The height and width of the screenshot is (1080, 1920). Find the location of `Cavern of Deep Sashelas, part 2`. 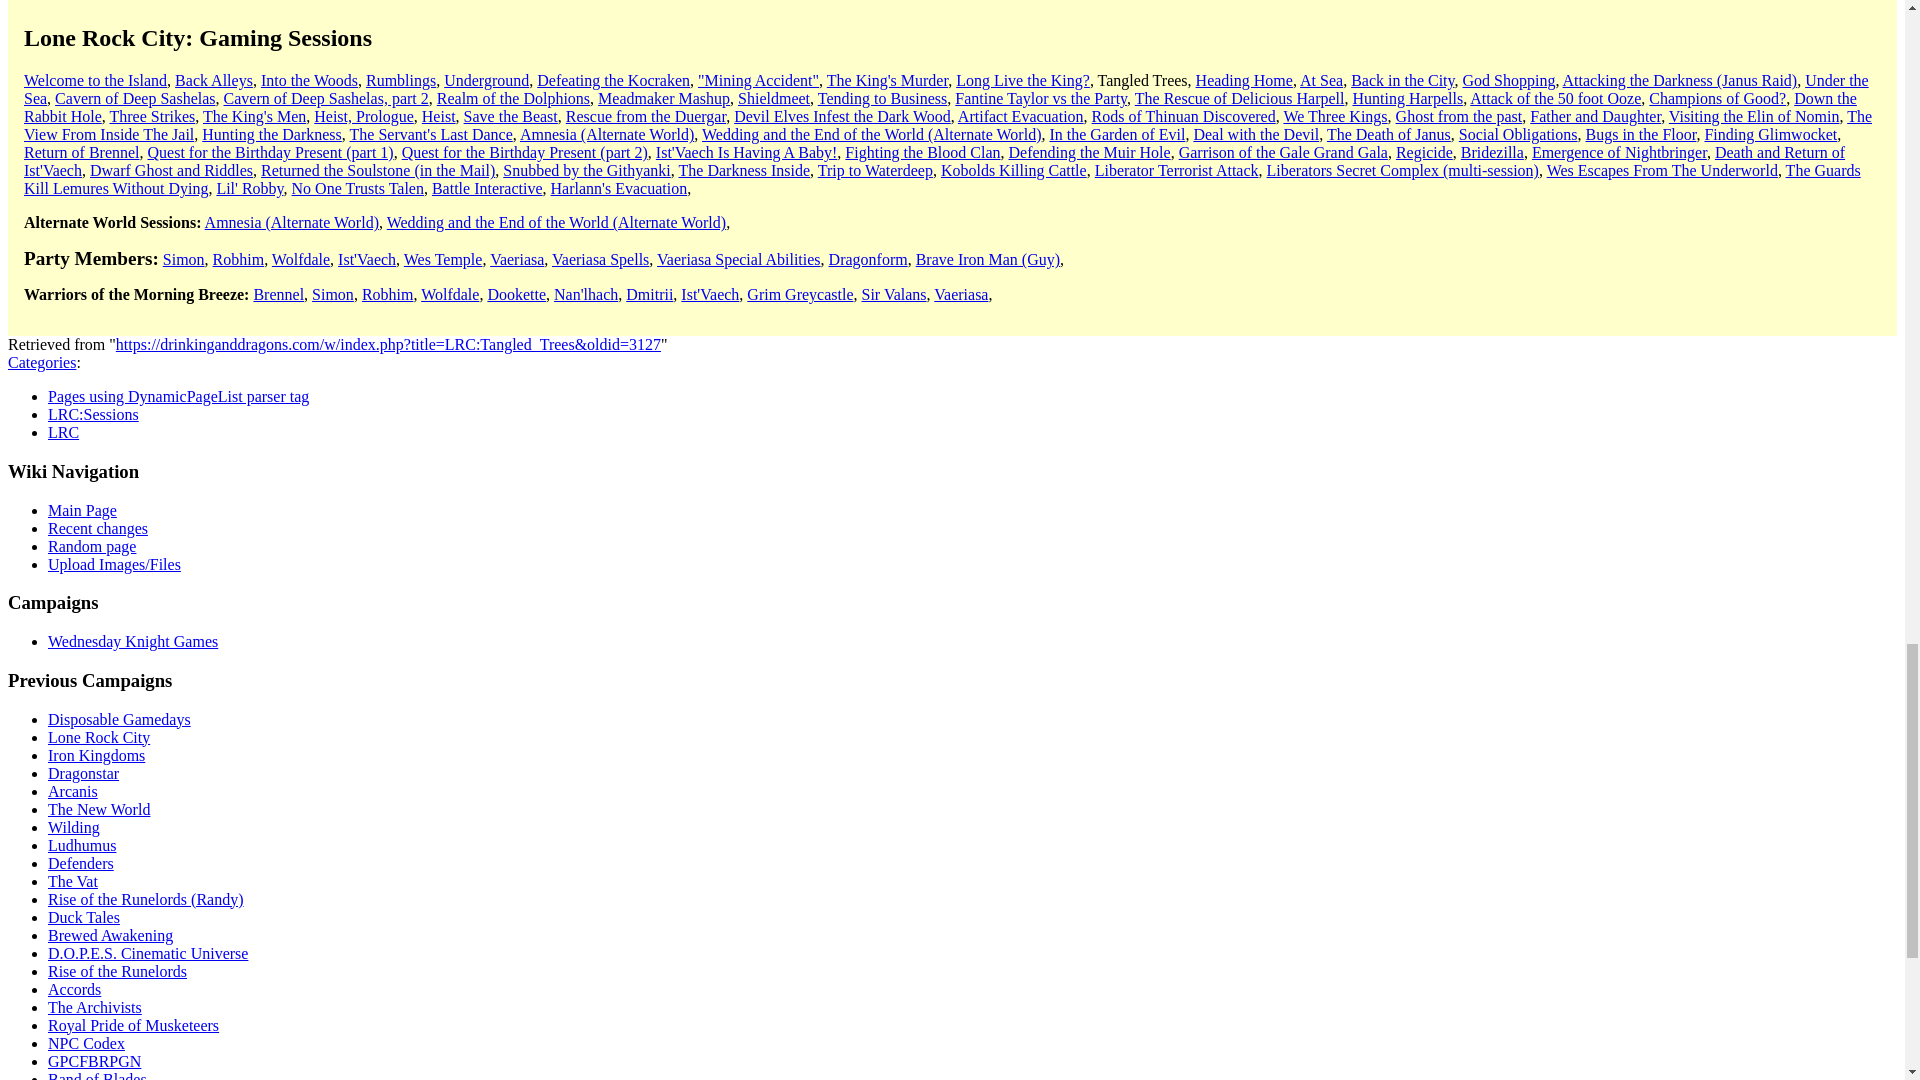

Cavern of Deep Sashelas, part 2 is located at coordinates (326, 98).